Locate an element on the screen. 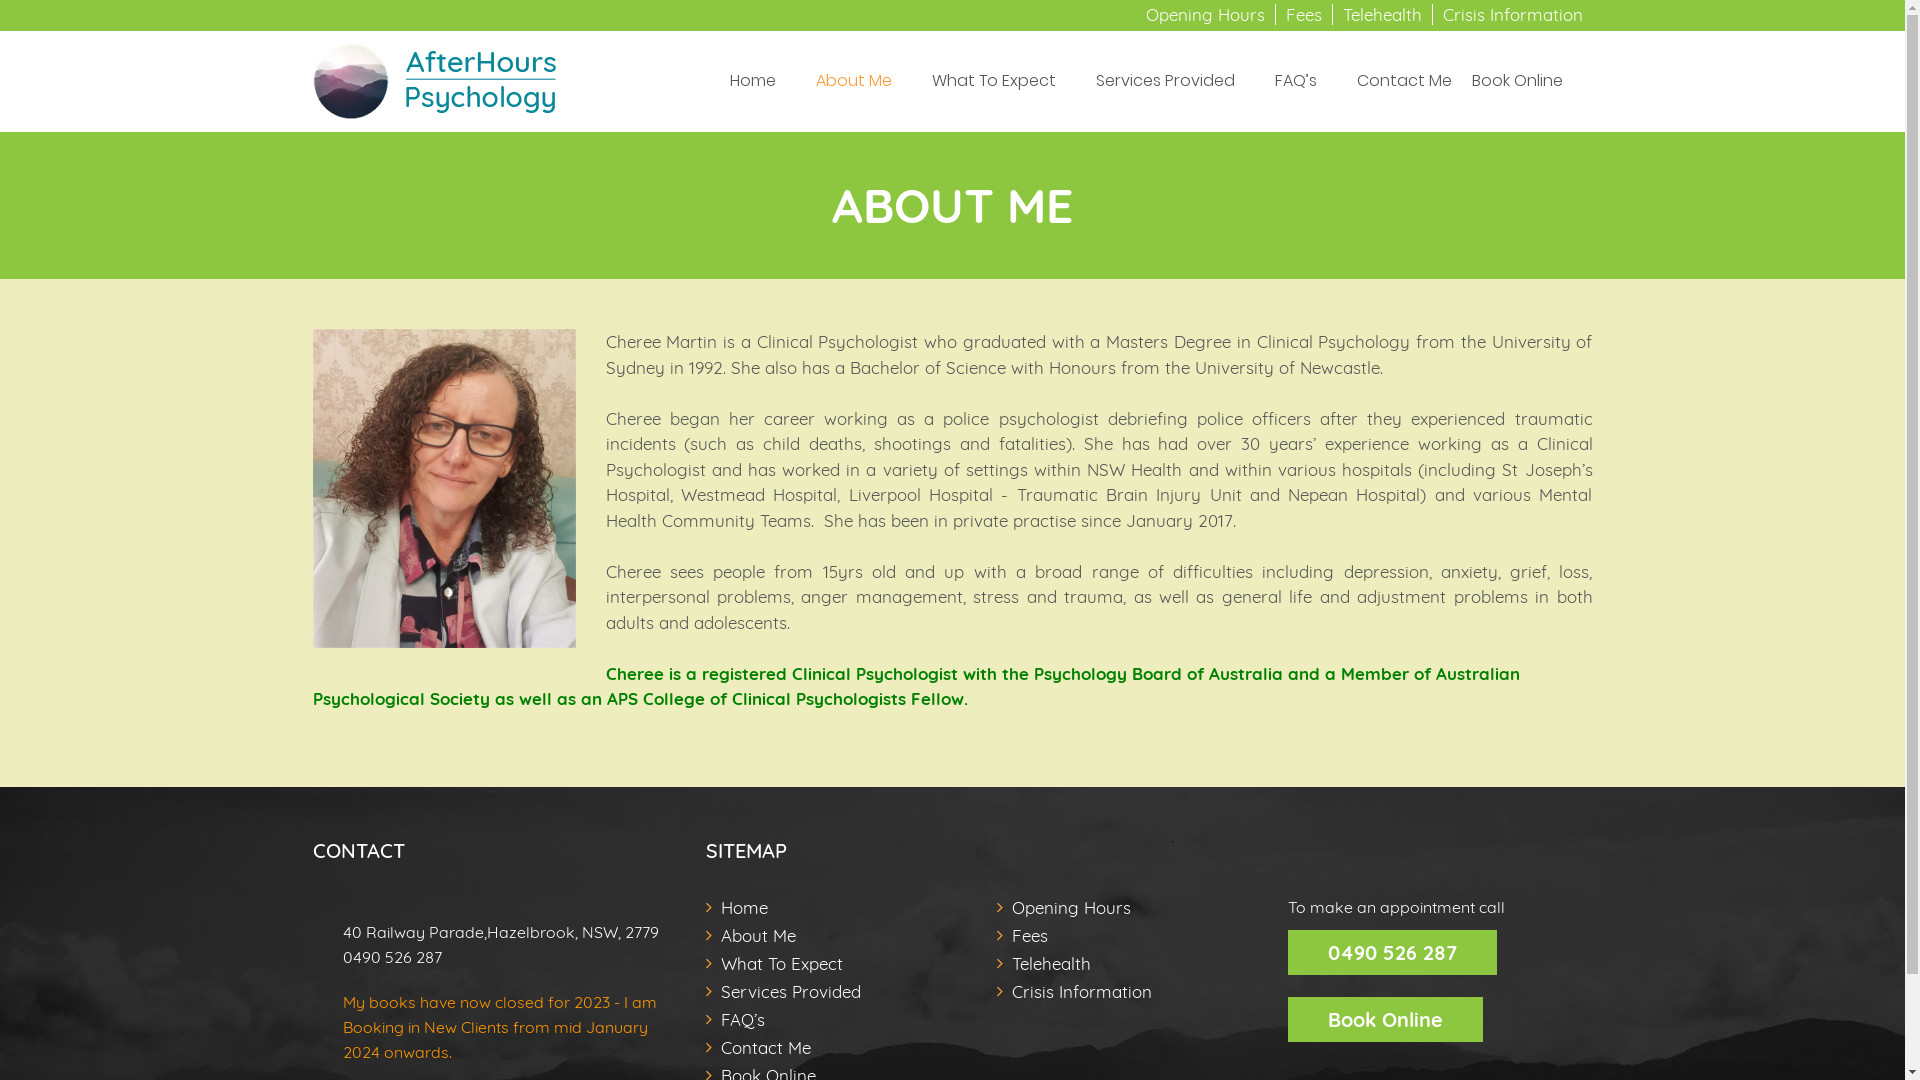  AfterHours Psychology is located at coordinates (434, 56).